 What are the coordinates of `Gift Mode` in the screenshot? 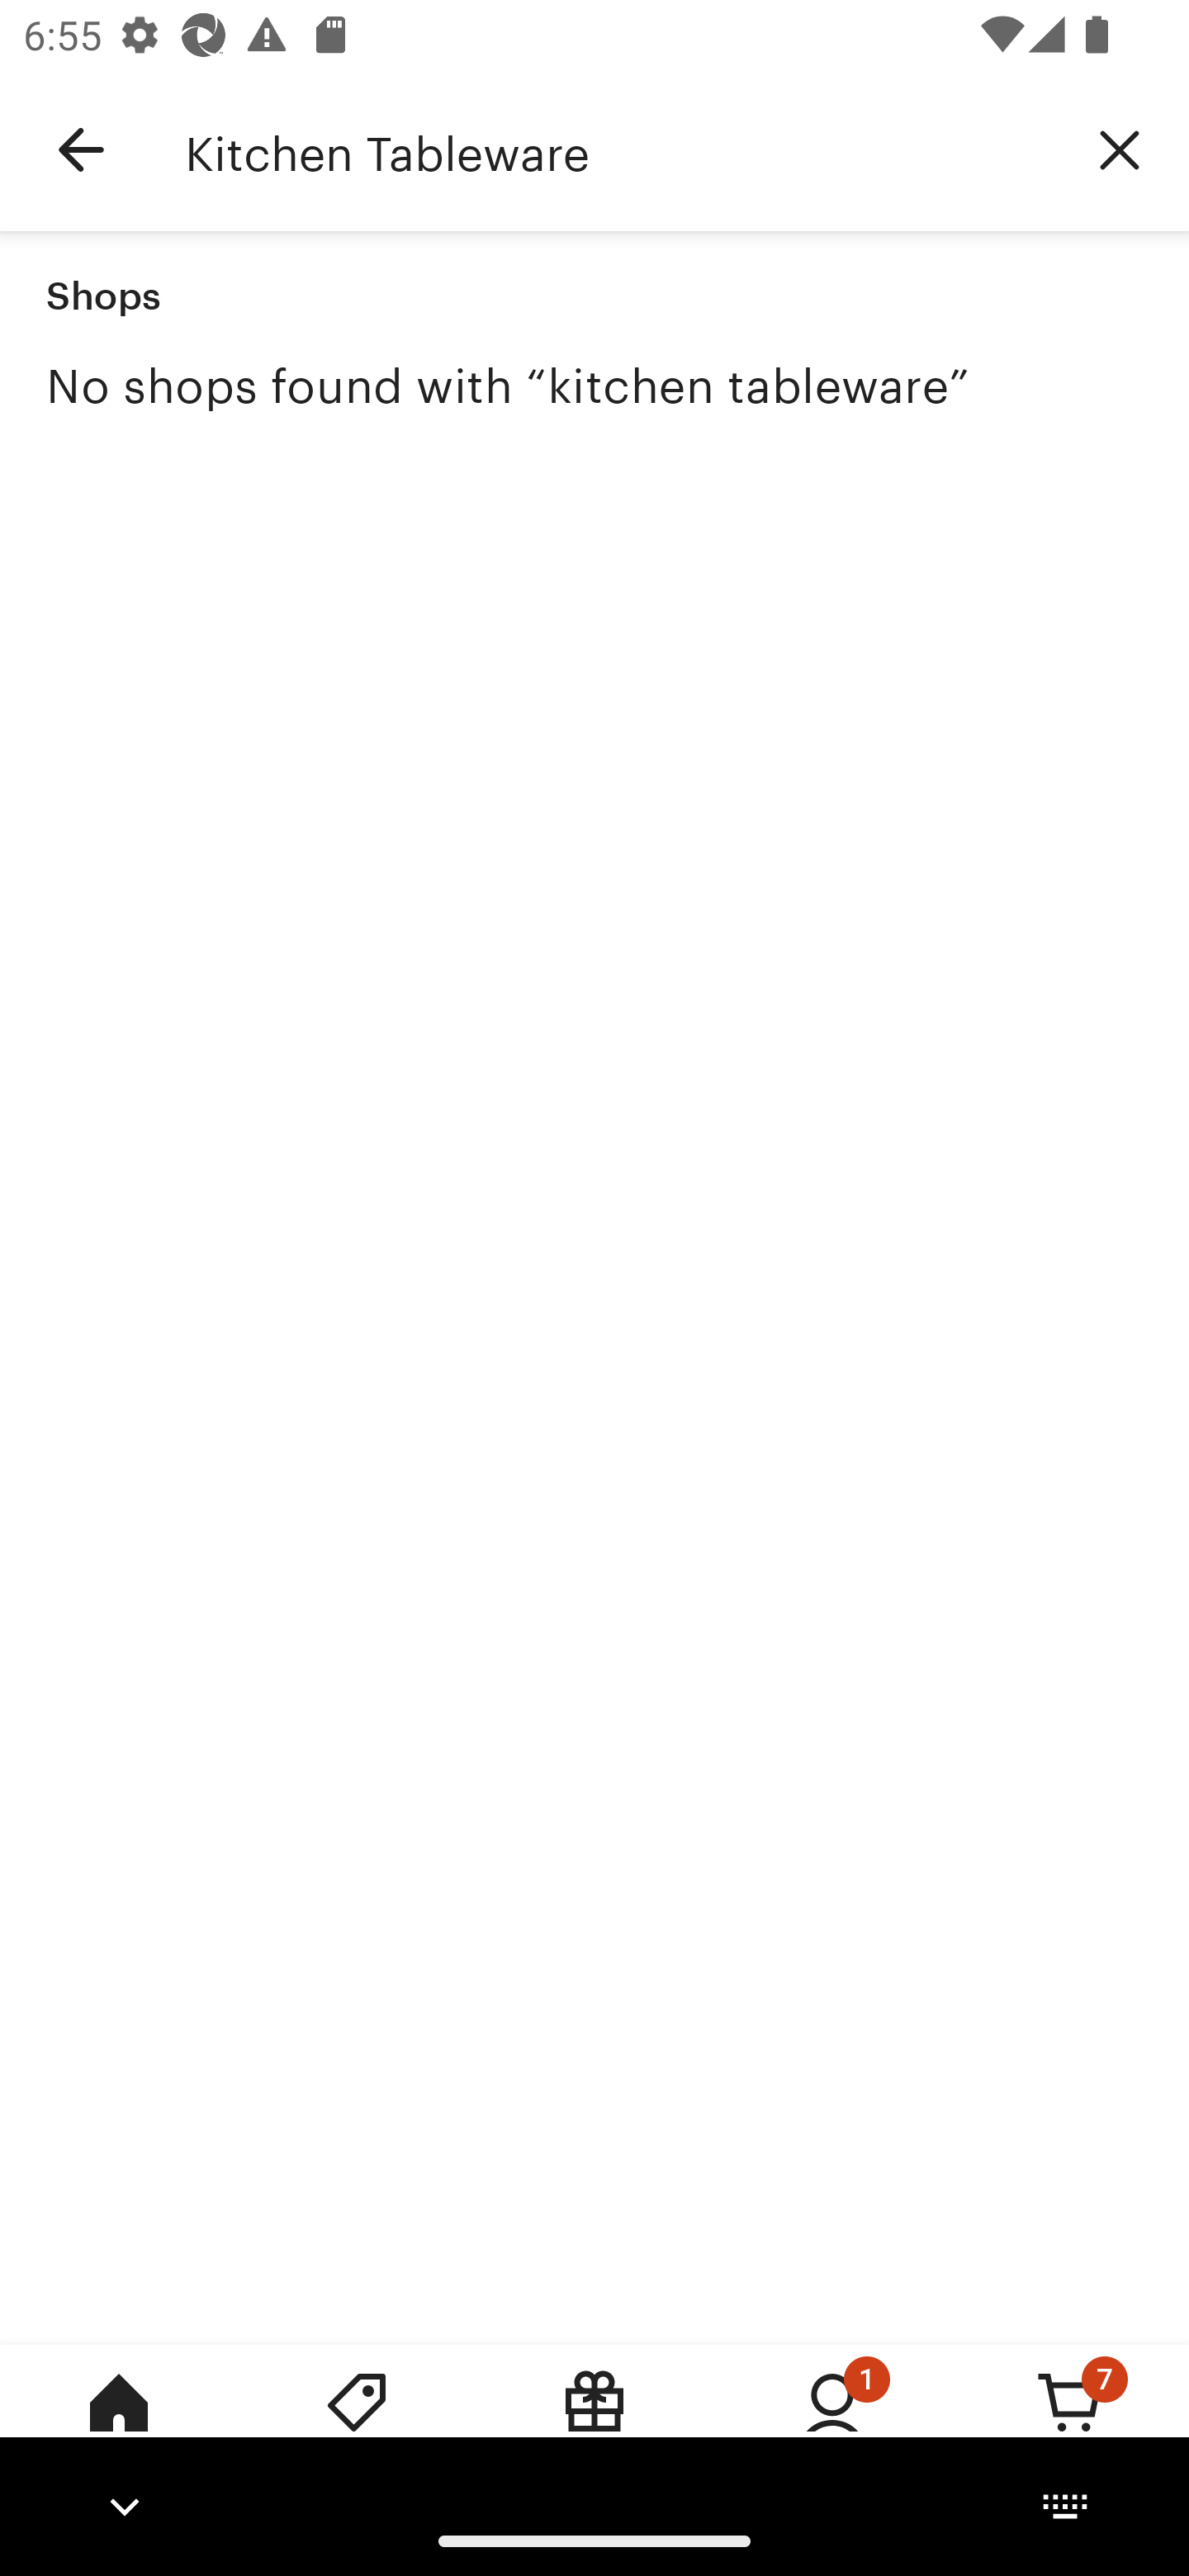 It's located at (594, 2425).